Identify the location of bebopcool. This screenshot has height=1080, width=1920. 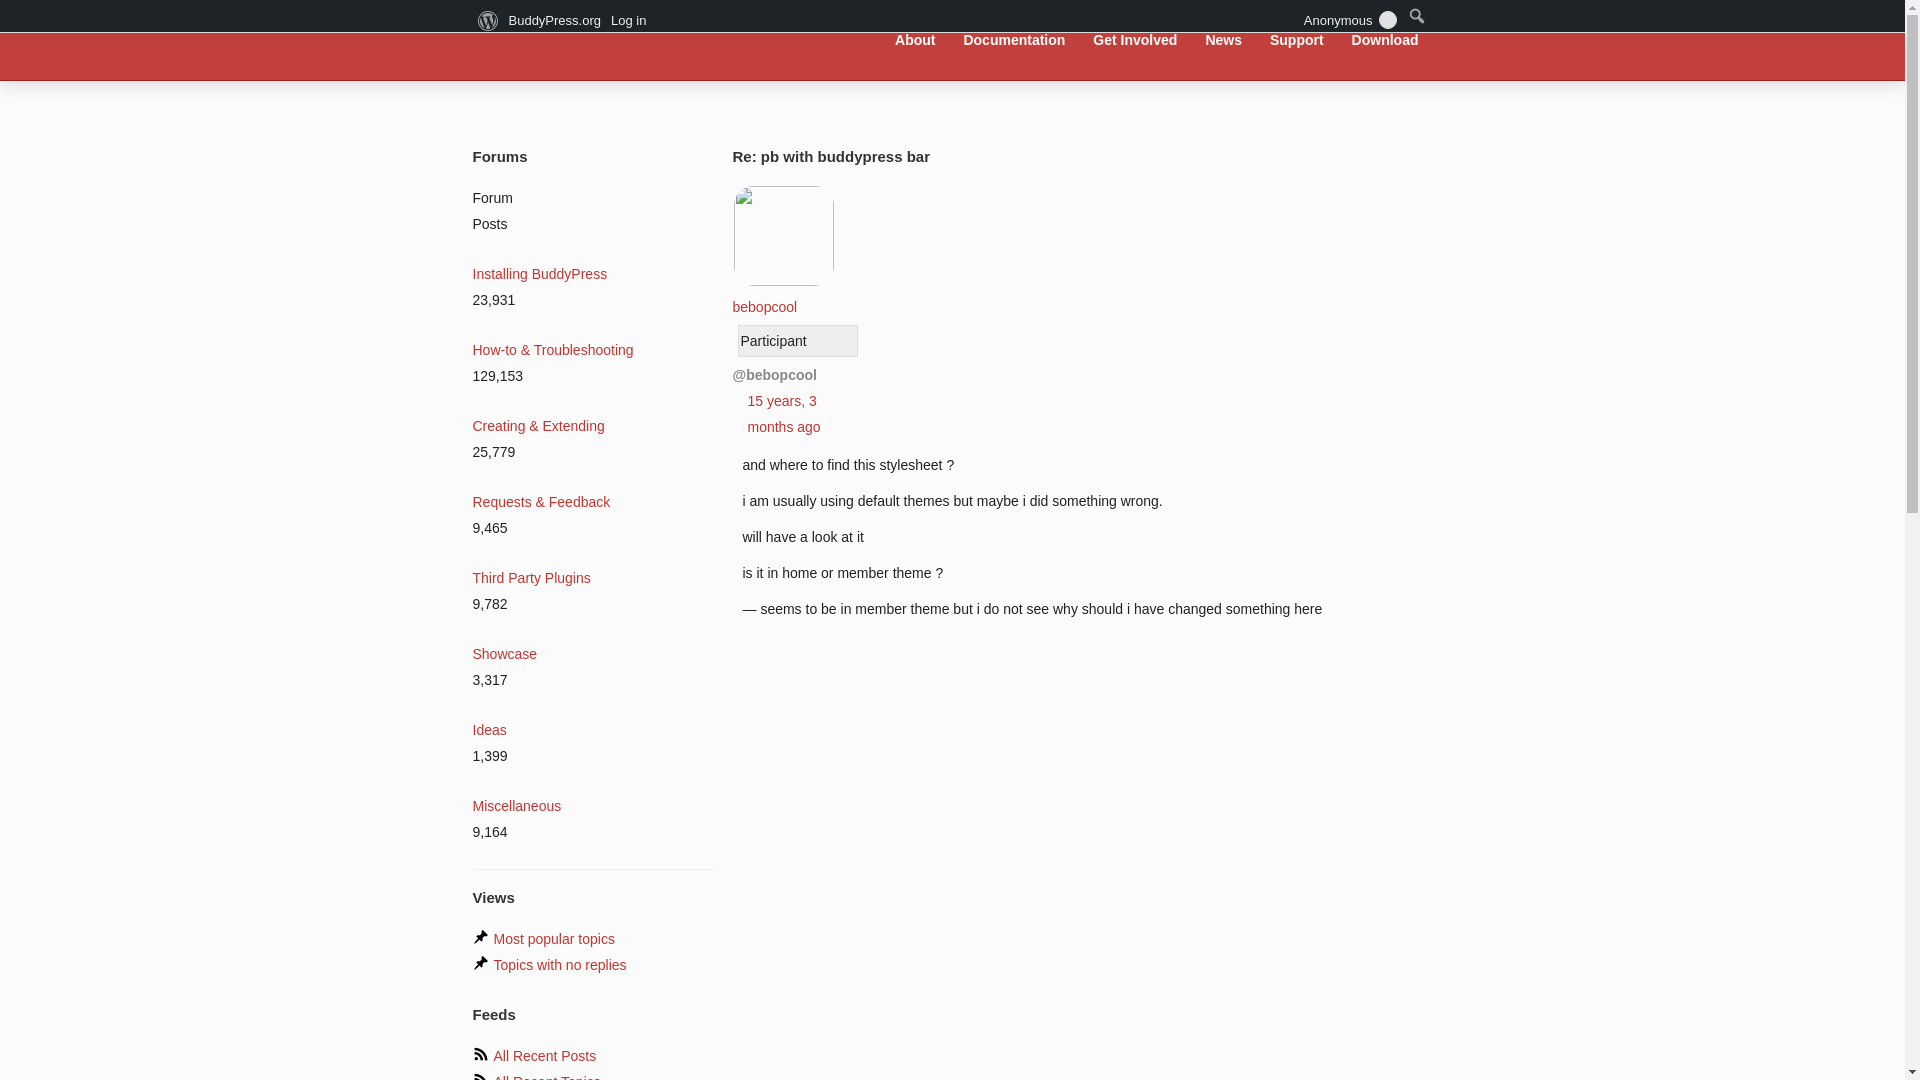
(782, 294).